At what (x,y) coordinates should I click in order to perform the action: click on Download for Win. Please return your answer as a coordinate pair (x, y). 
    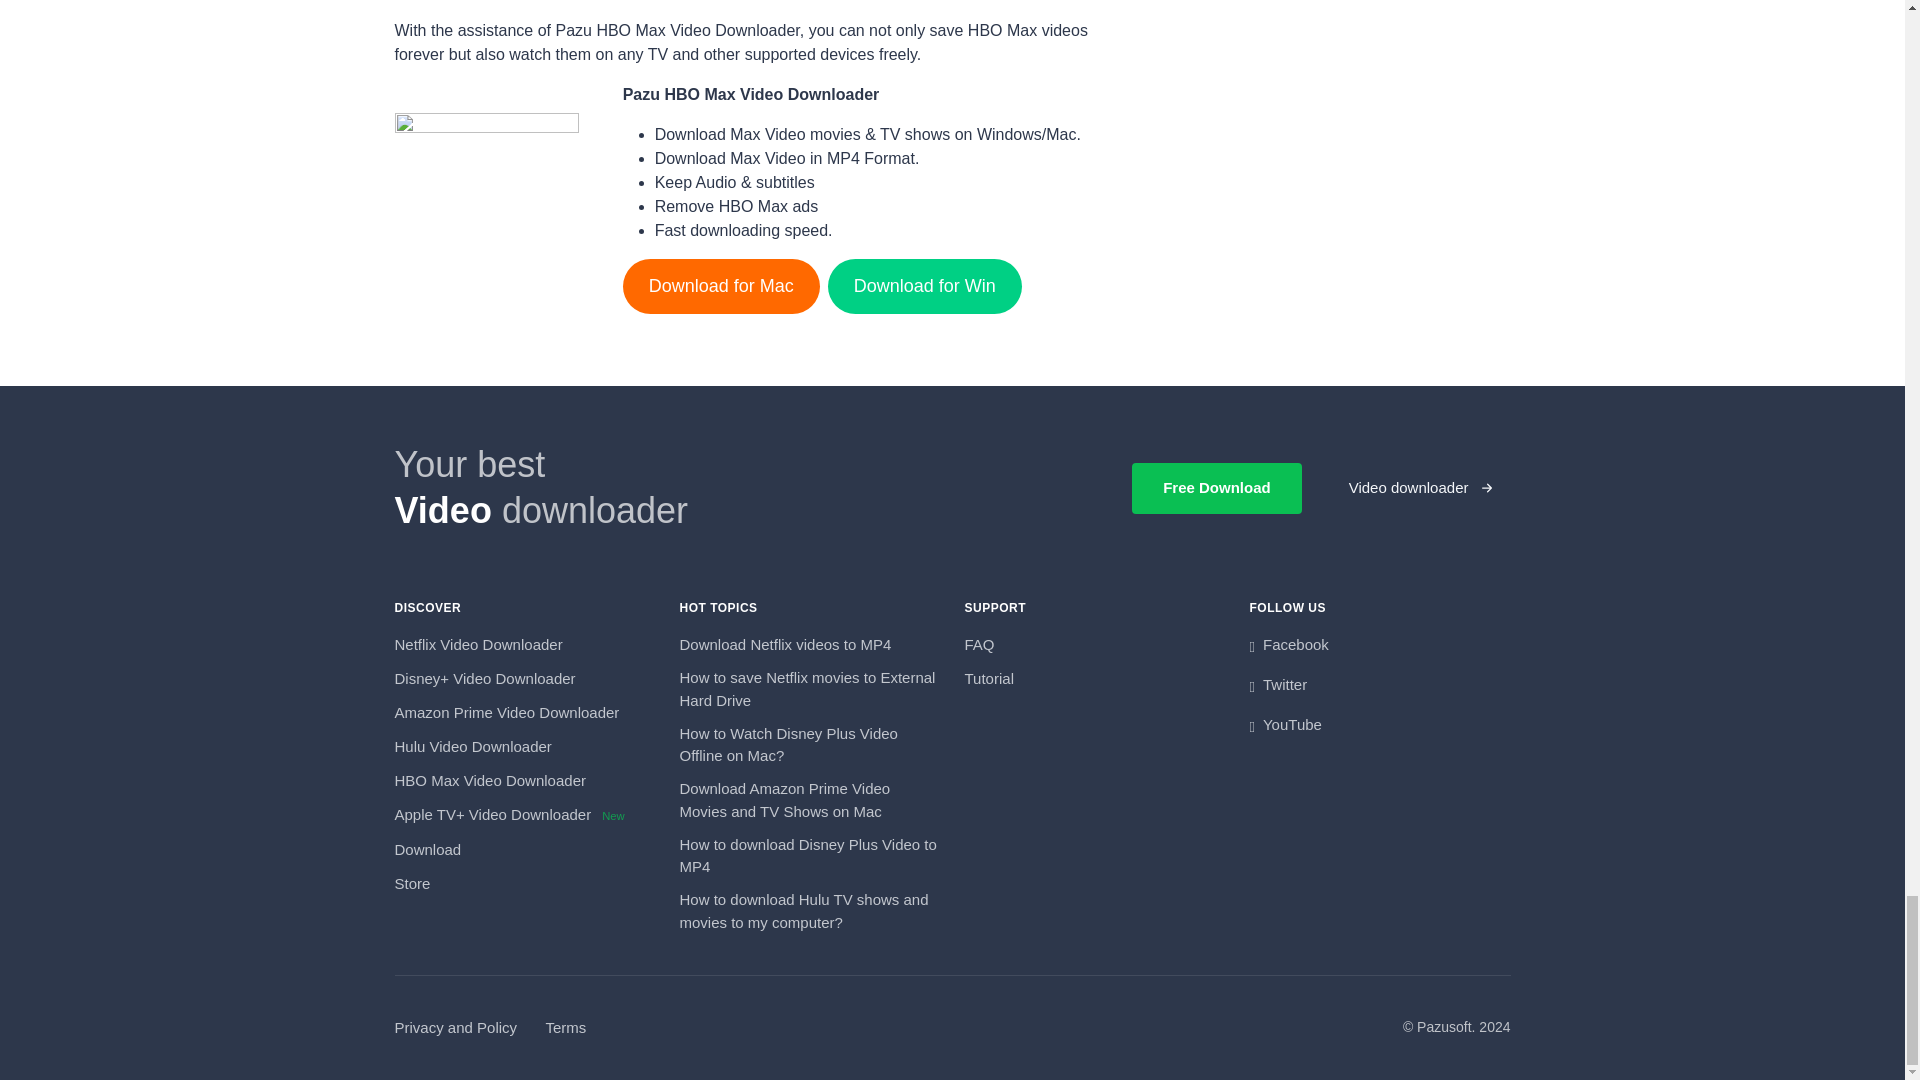
    Looking at the image, I should click on (924, 286).